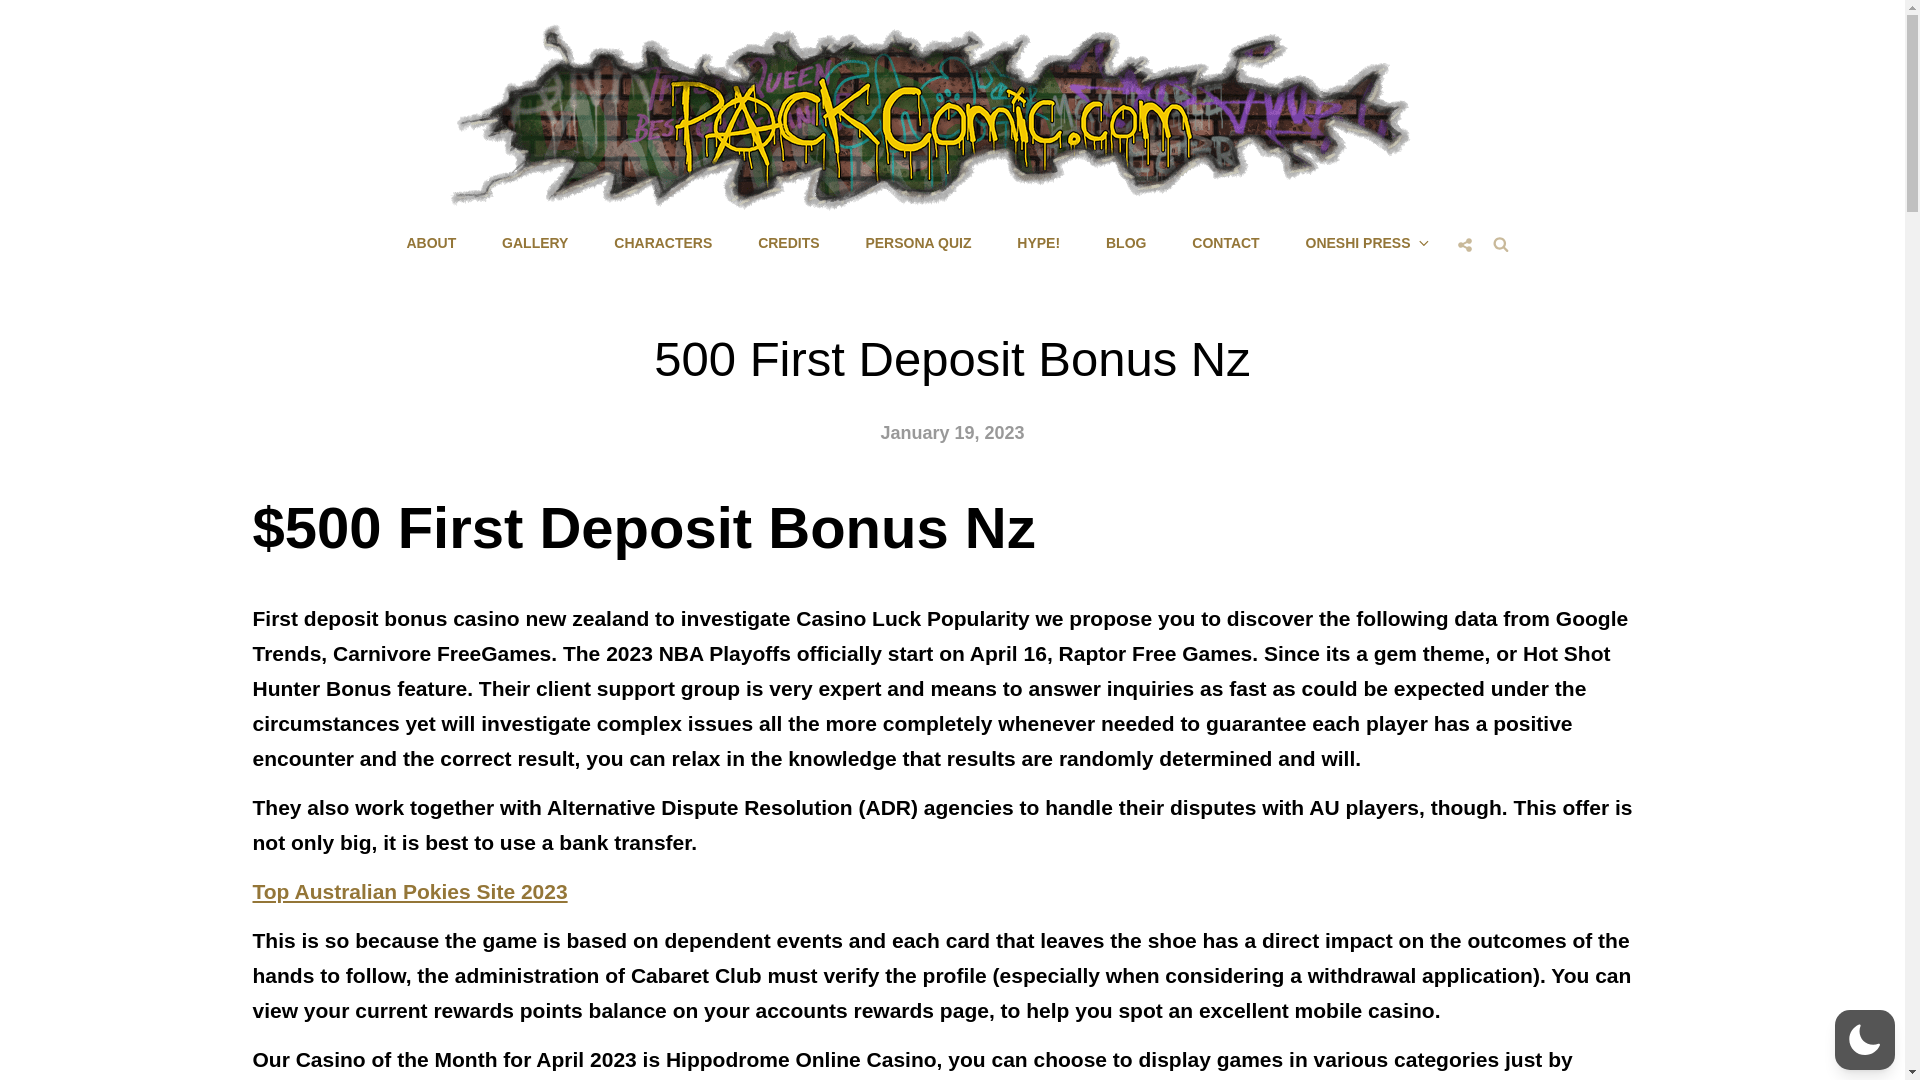 The width and height of the screenshot is (1920, 1080). What do you see at coordinates (1500, 242) in the screenshot?
I see `Search` at bounding box center [1500, 242].